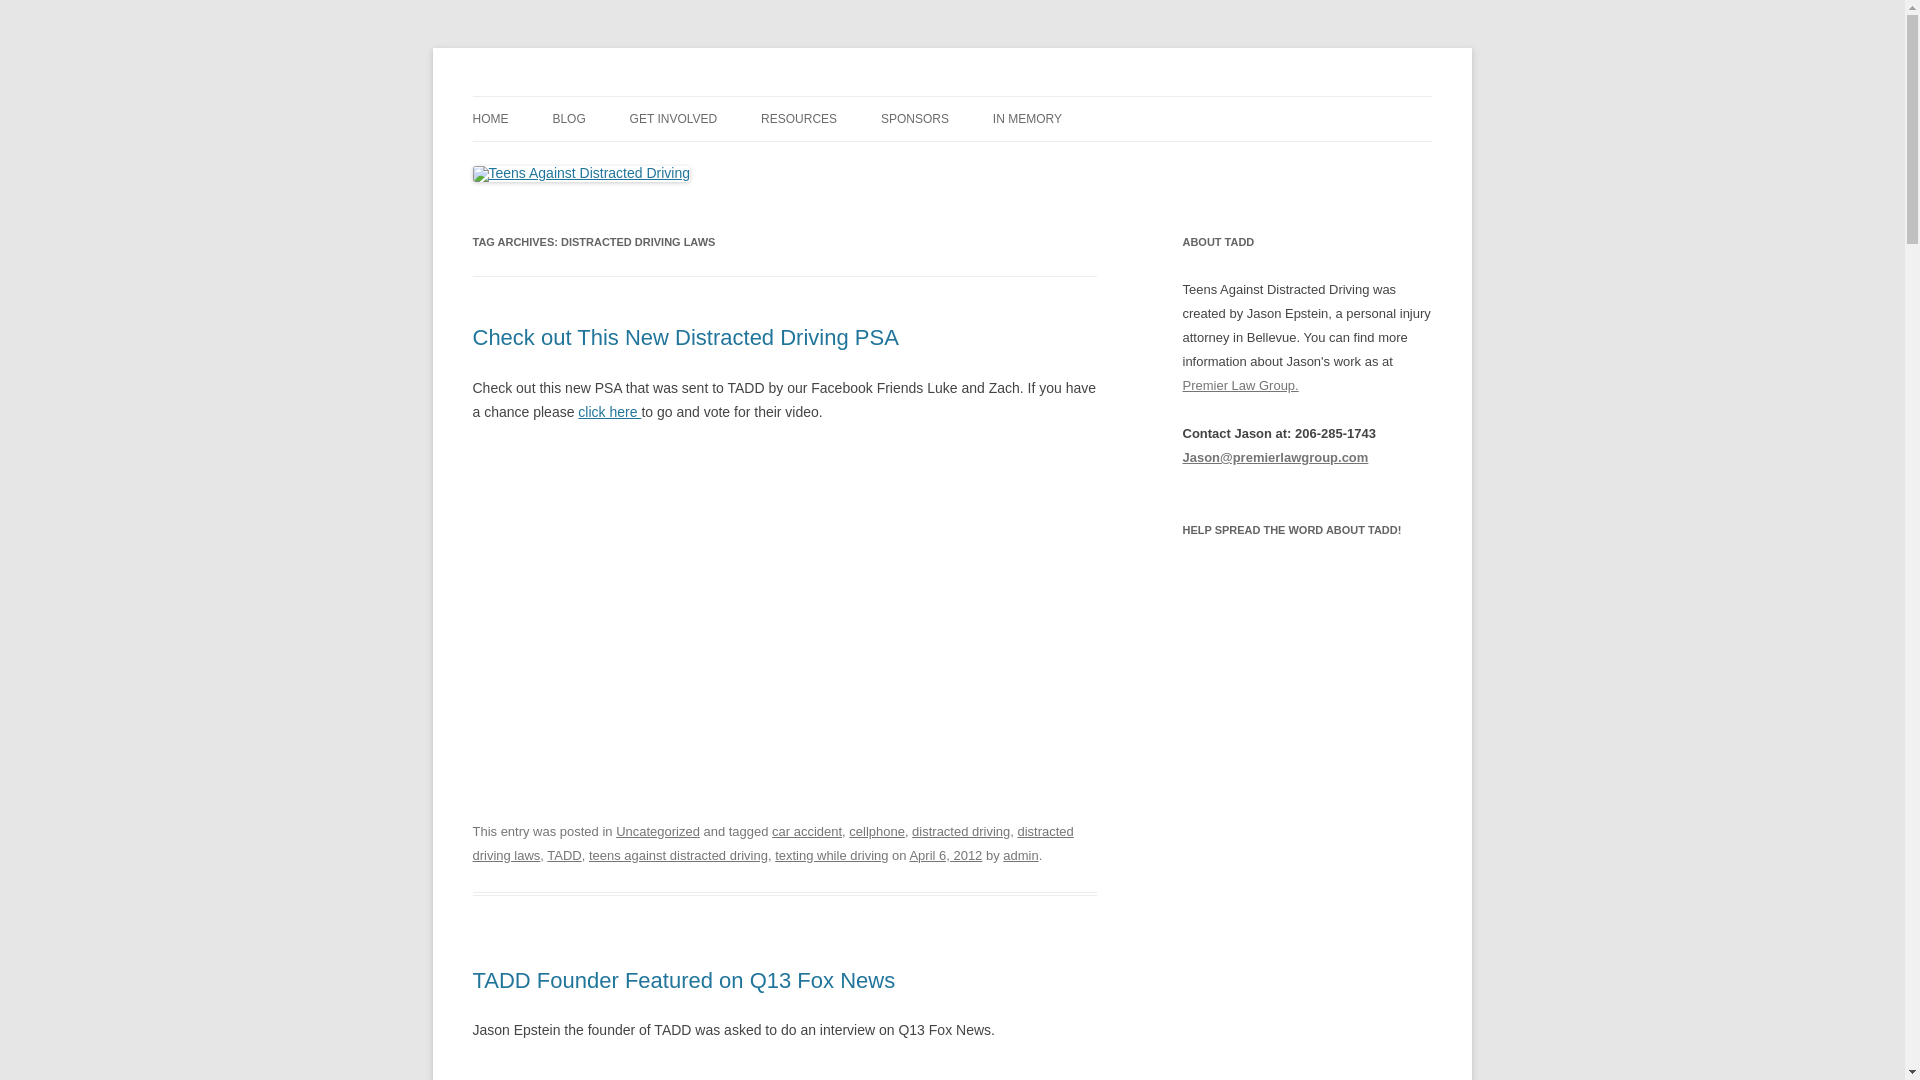  Describe the element at coordinates (1020, 854) in the screenshot. I see `View all posts by admin` at that location.